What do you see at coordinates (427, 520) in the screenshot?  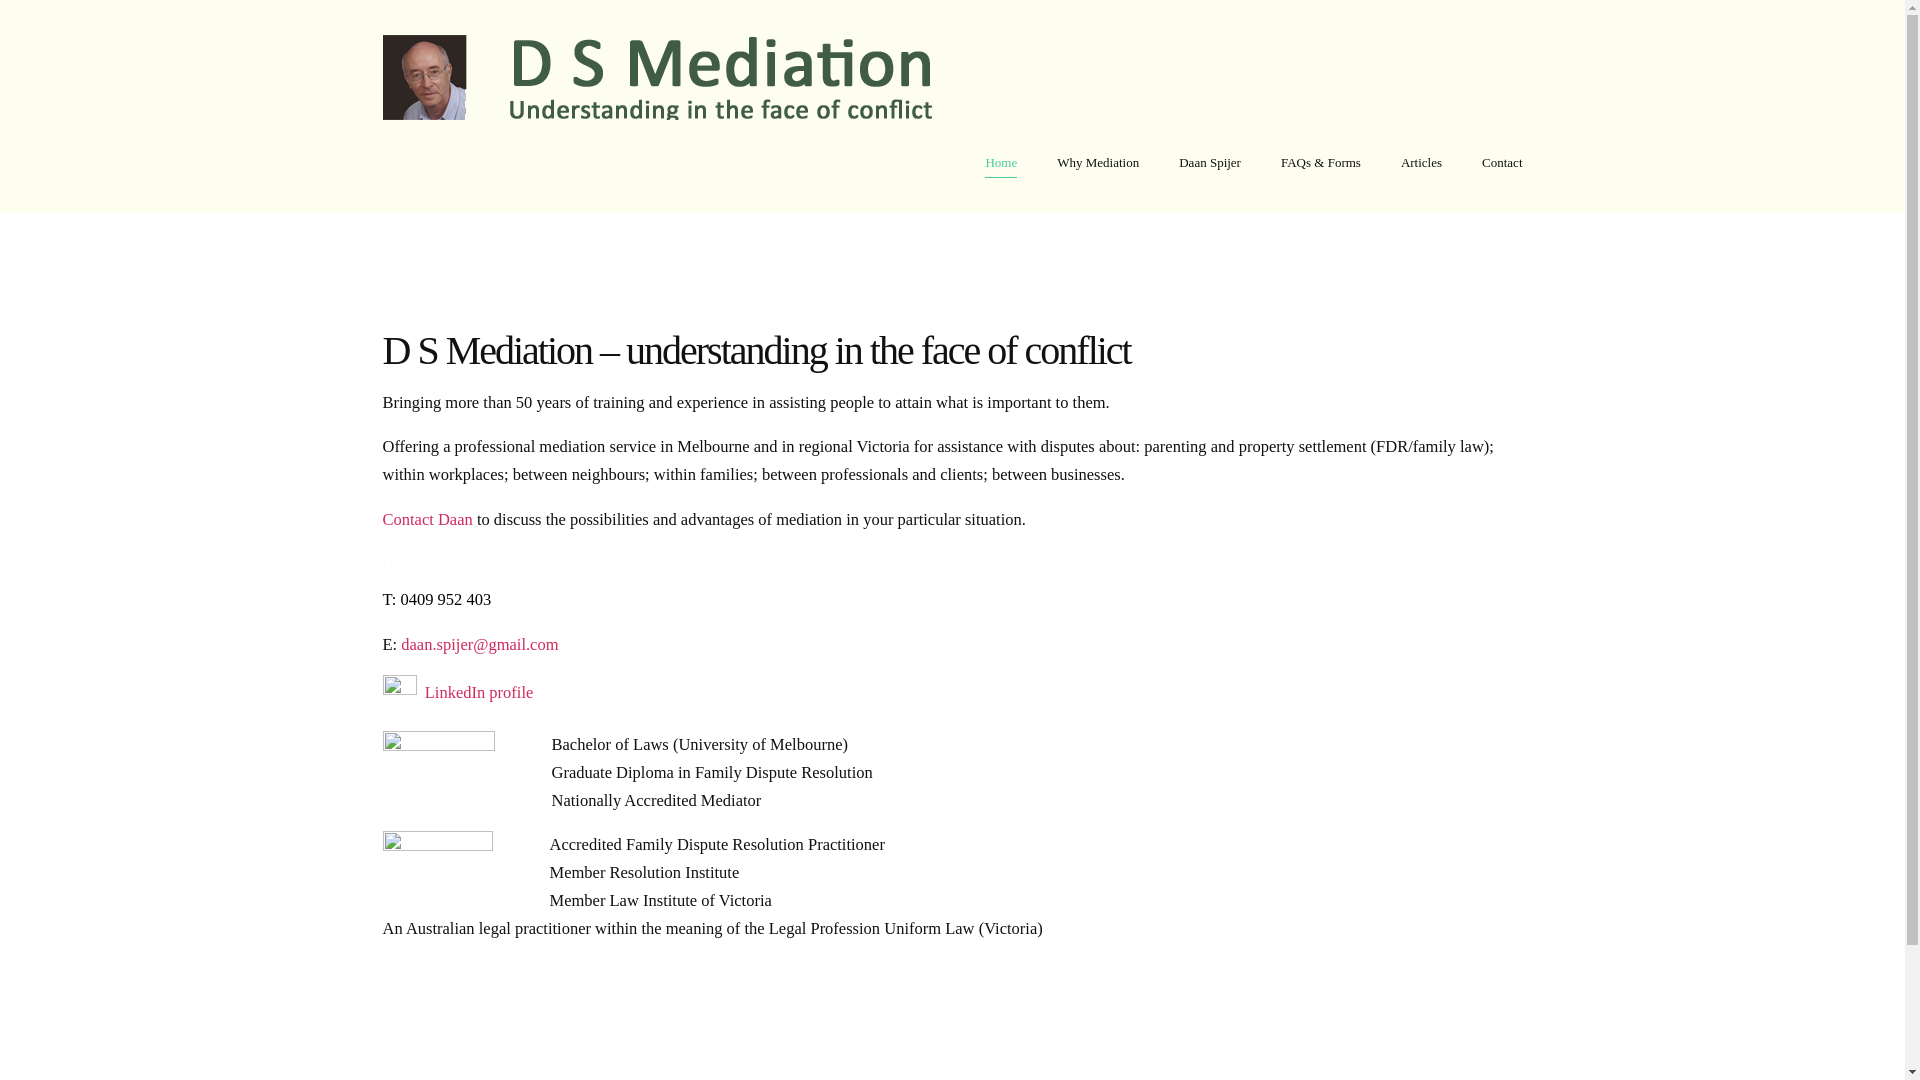 I see `Contact Daan` at bounding box center [427, 520].